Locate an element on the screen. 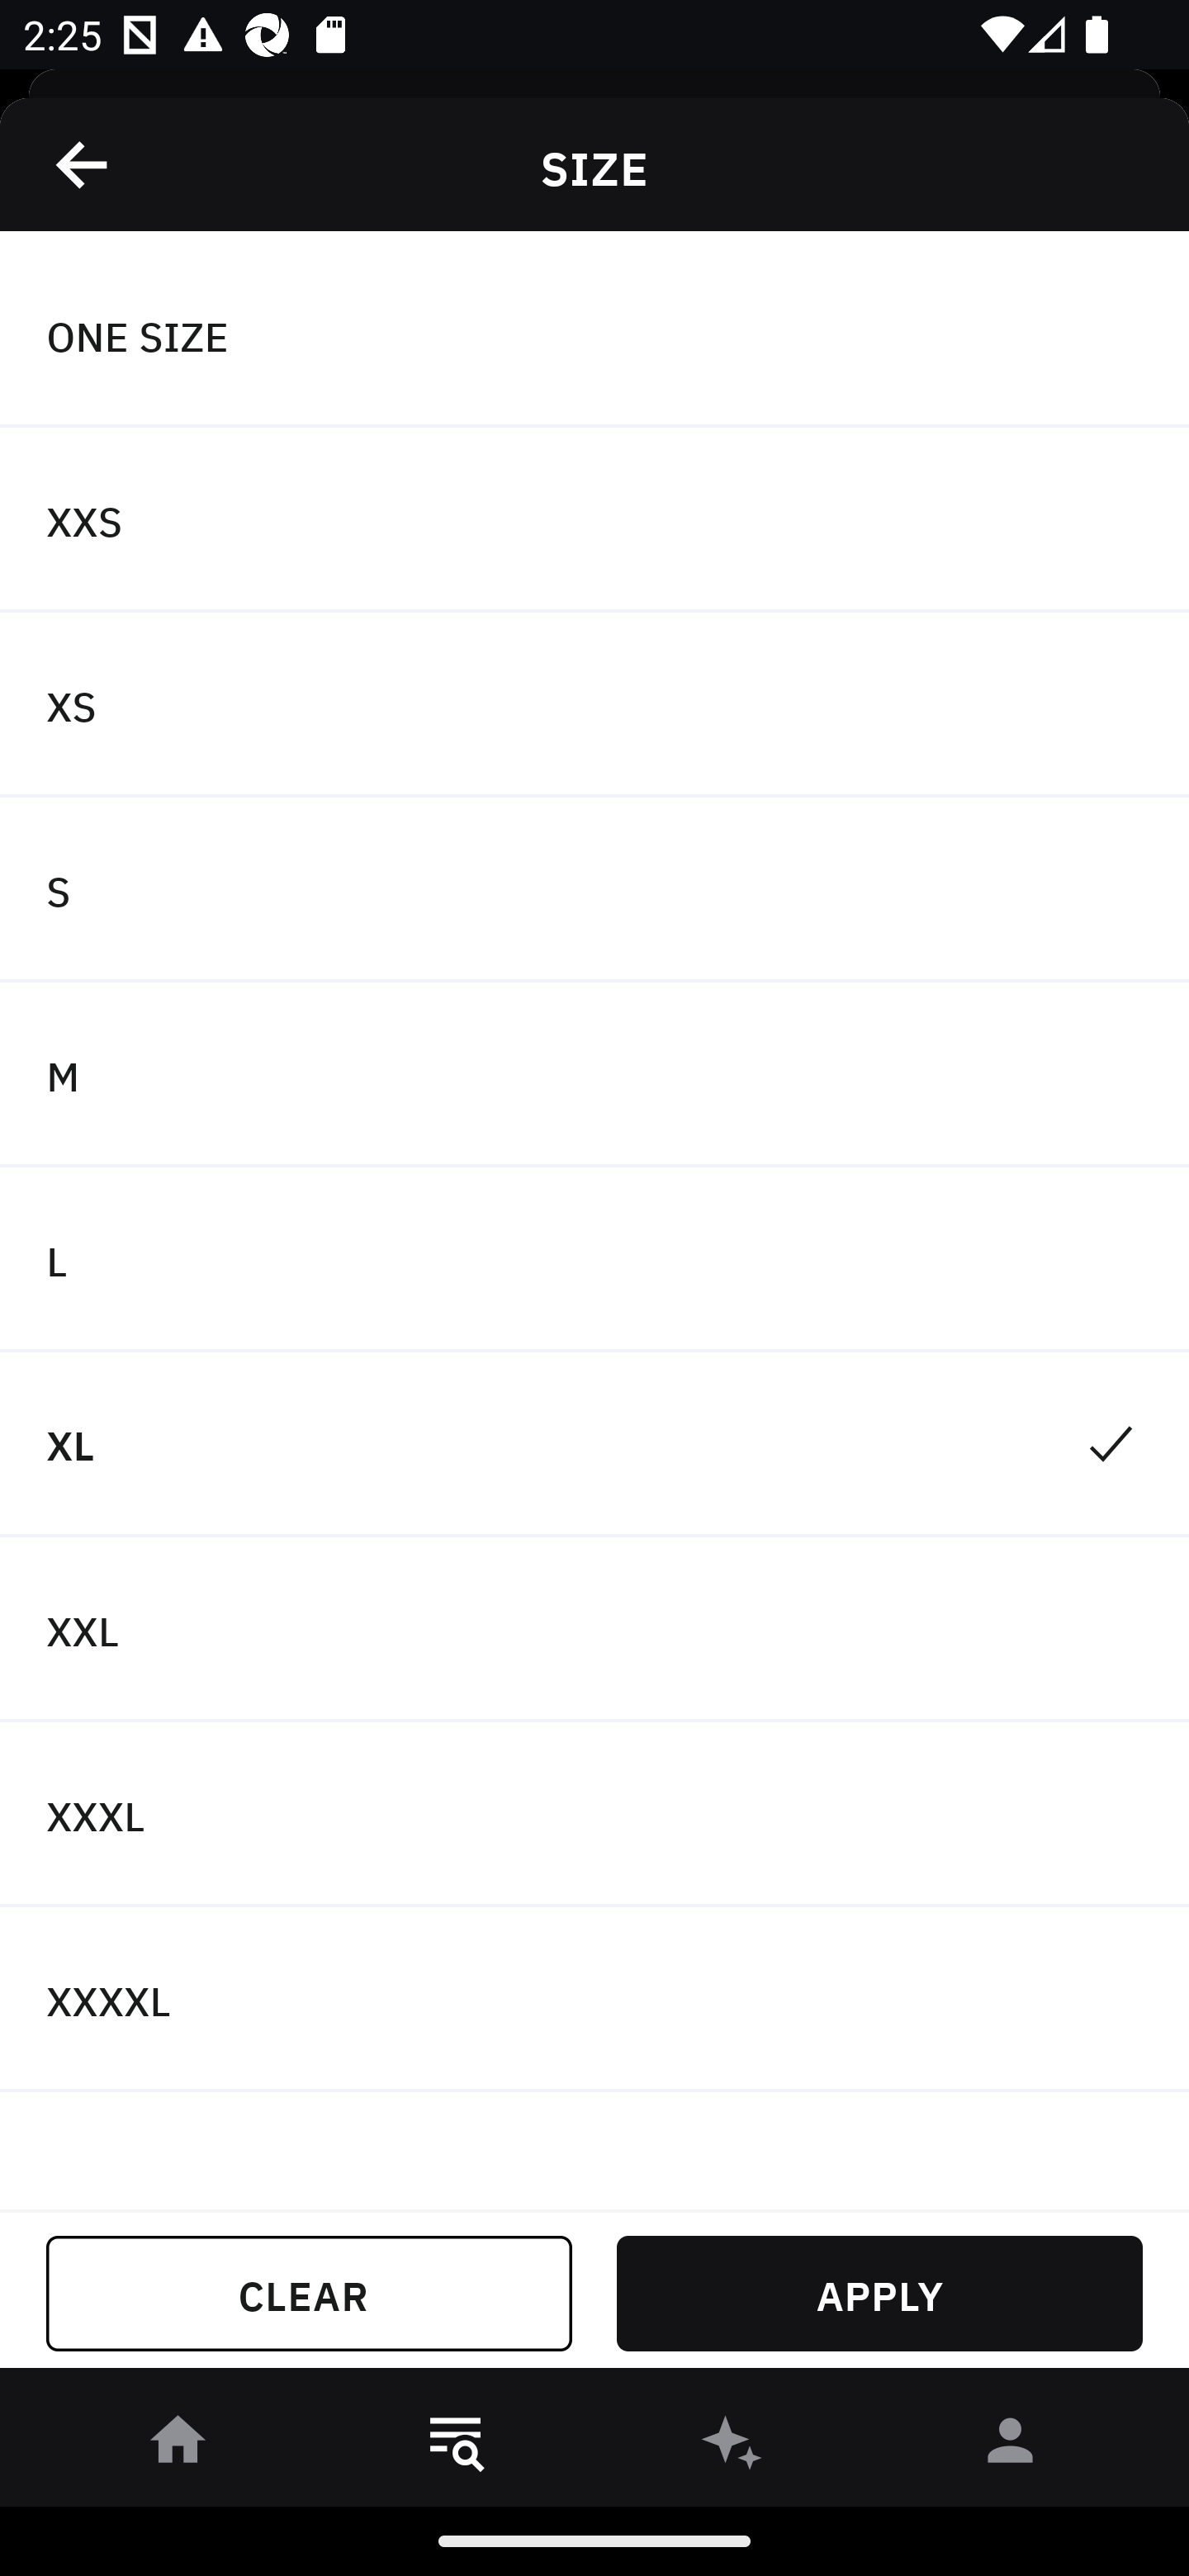 The width and height of the screenshot is (1189, 2576). 󰀄 is located at coordinates (1011, 2446).